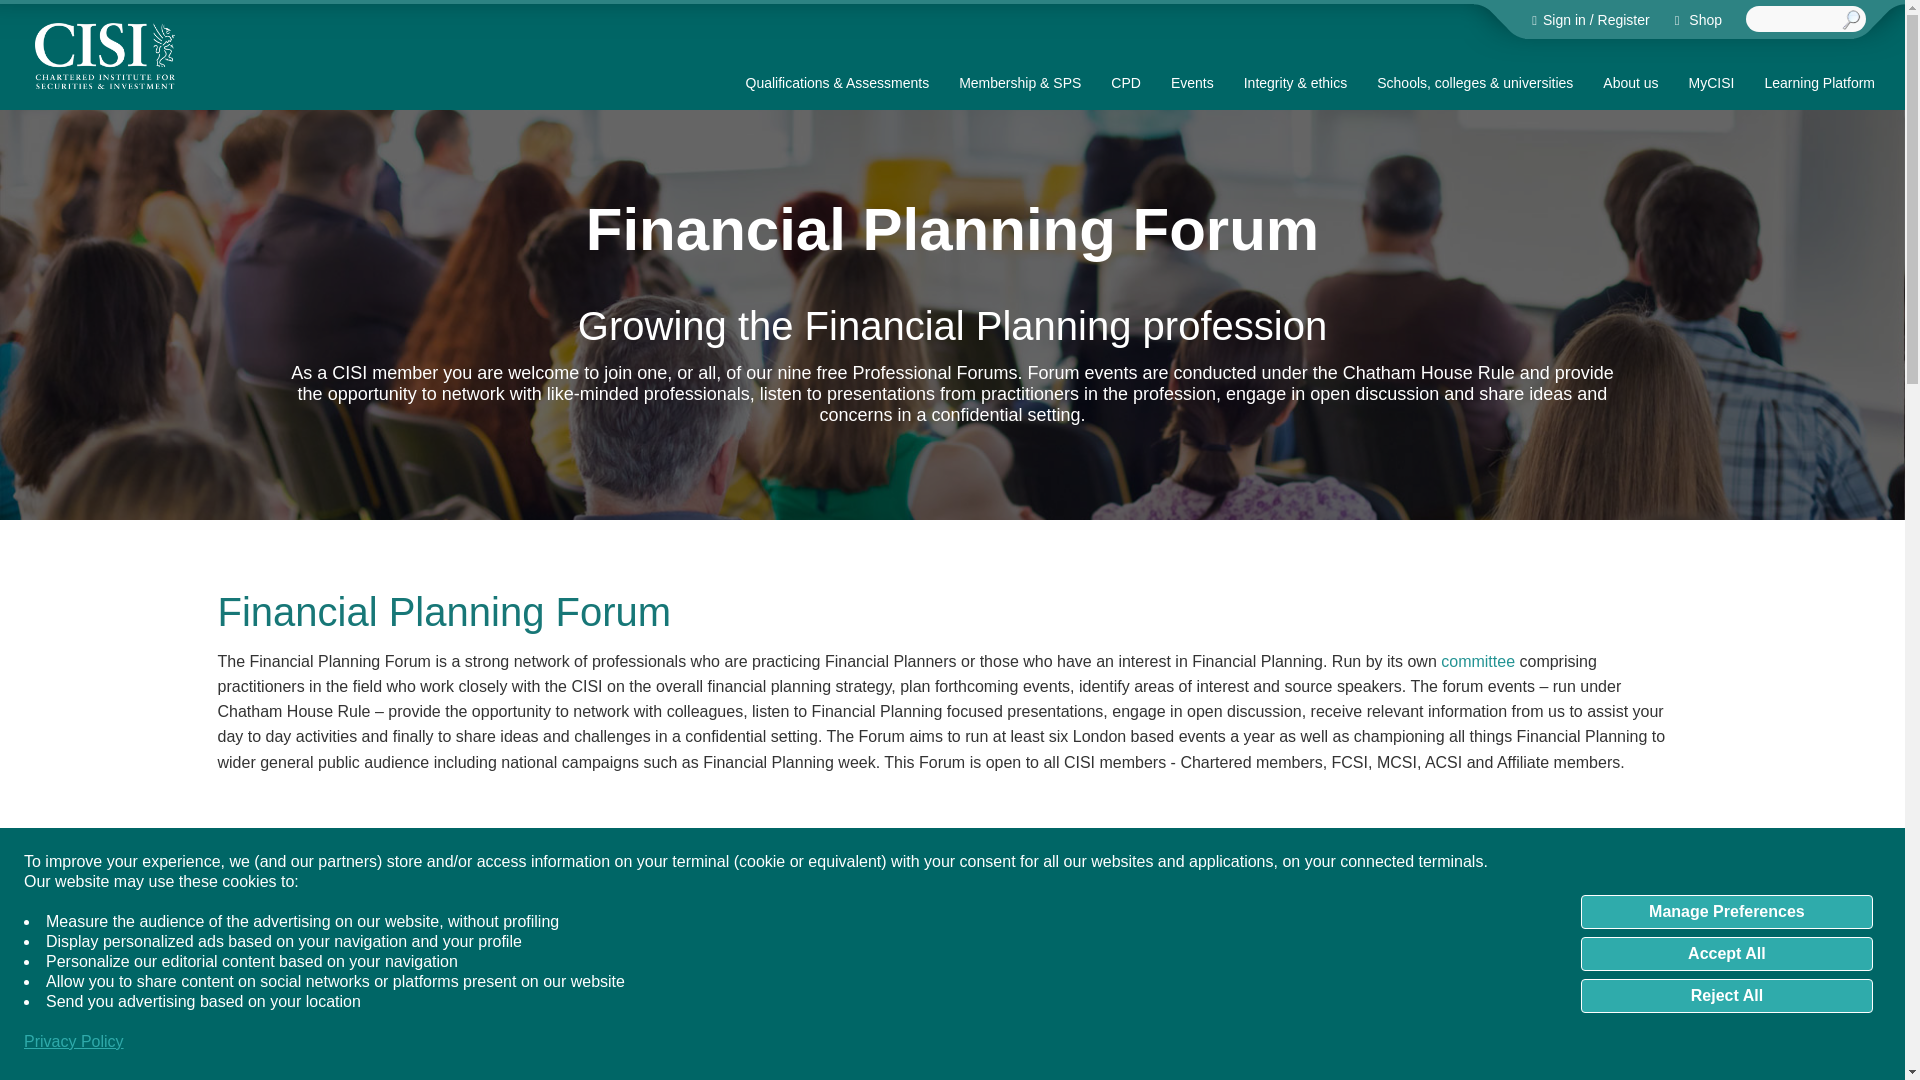 The height and width of the screenshot is (1080, 1920). What do you see at coordinates (1562, 20) in the screenshot?
I see `Sign in` at bounding box center [1562, 20].